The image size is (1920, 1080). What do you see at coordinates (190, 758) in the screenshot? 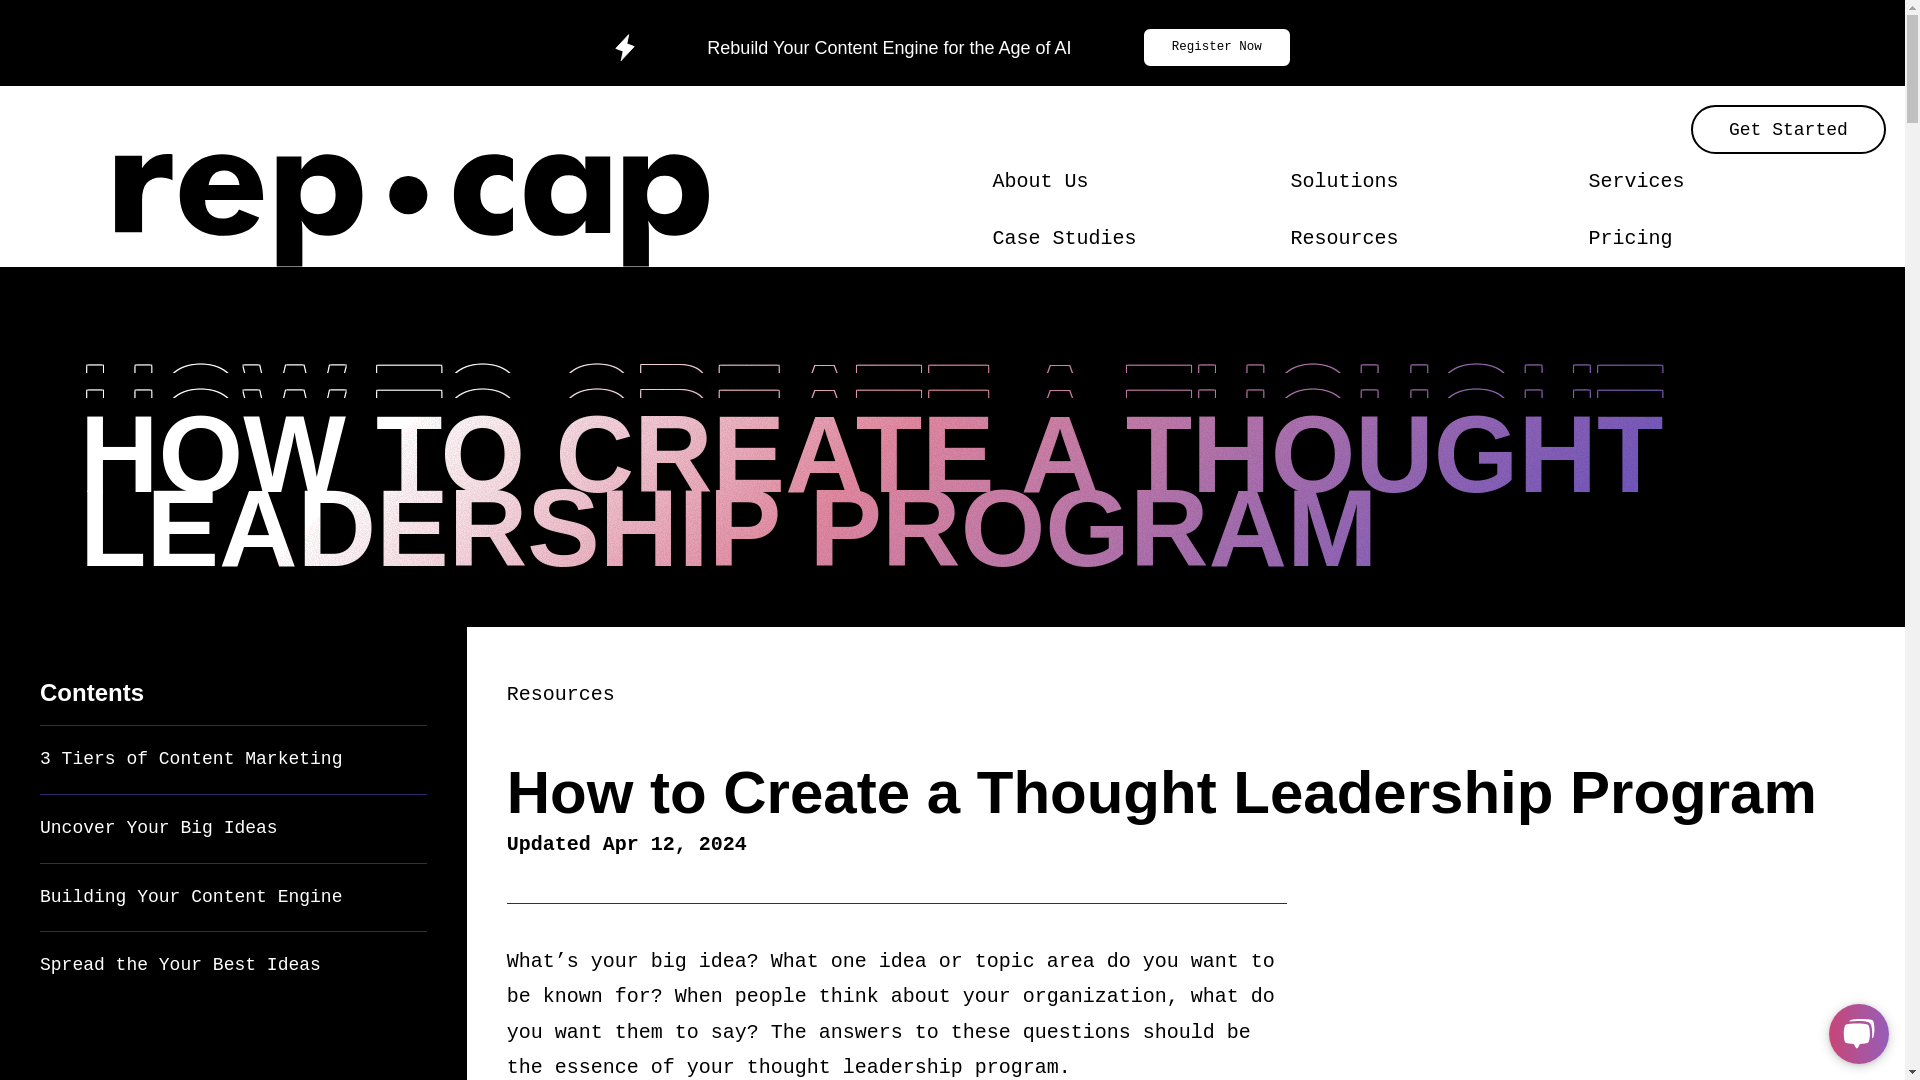
I see `3 Tiers of Content Marketing` at bounding box center [190, 758].